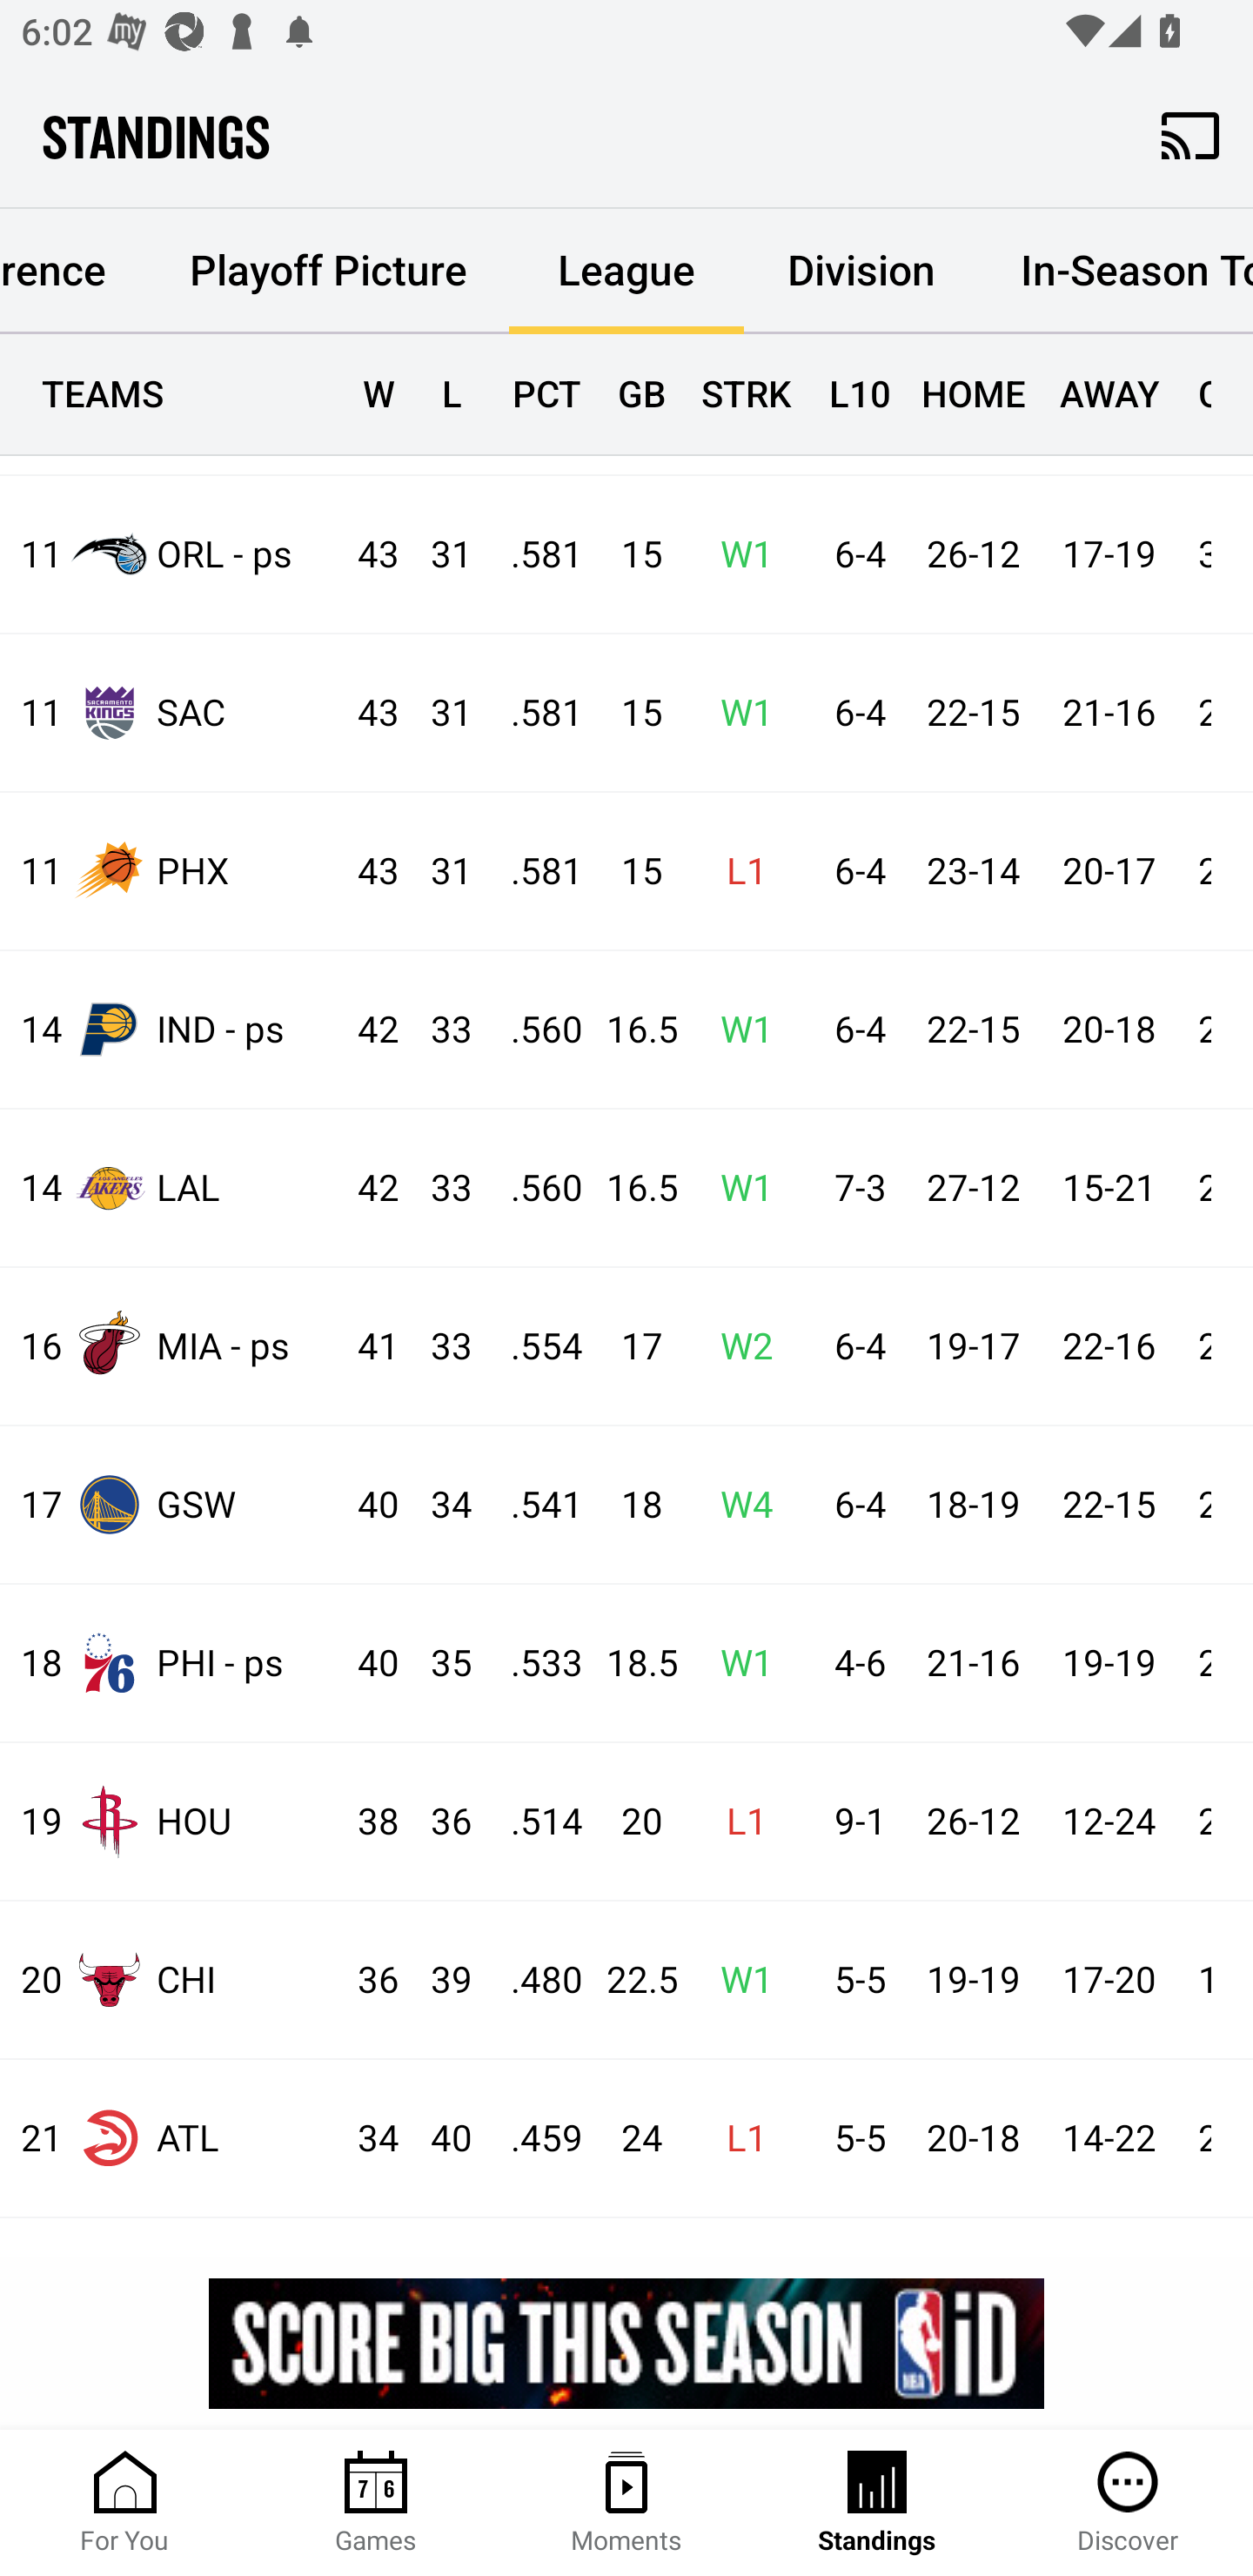 Image resolution: width=1253 pixels, height=2576 pixels. Describe the element at coordinates (125, 2503) in the screenshot. I see `For You` at that location.